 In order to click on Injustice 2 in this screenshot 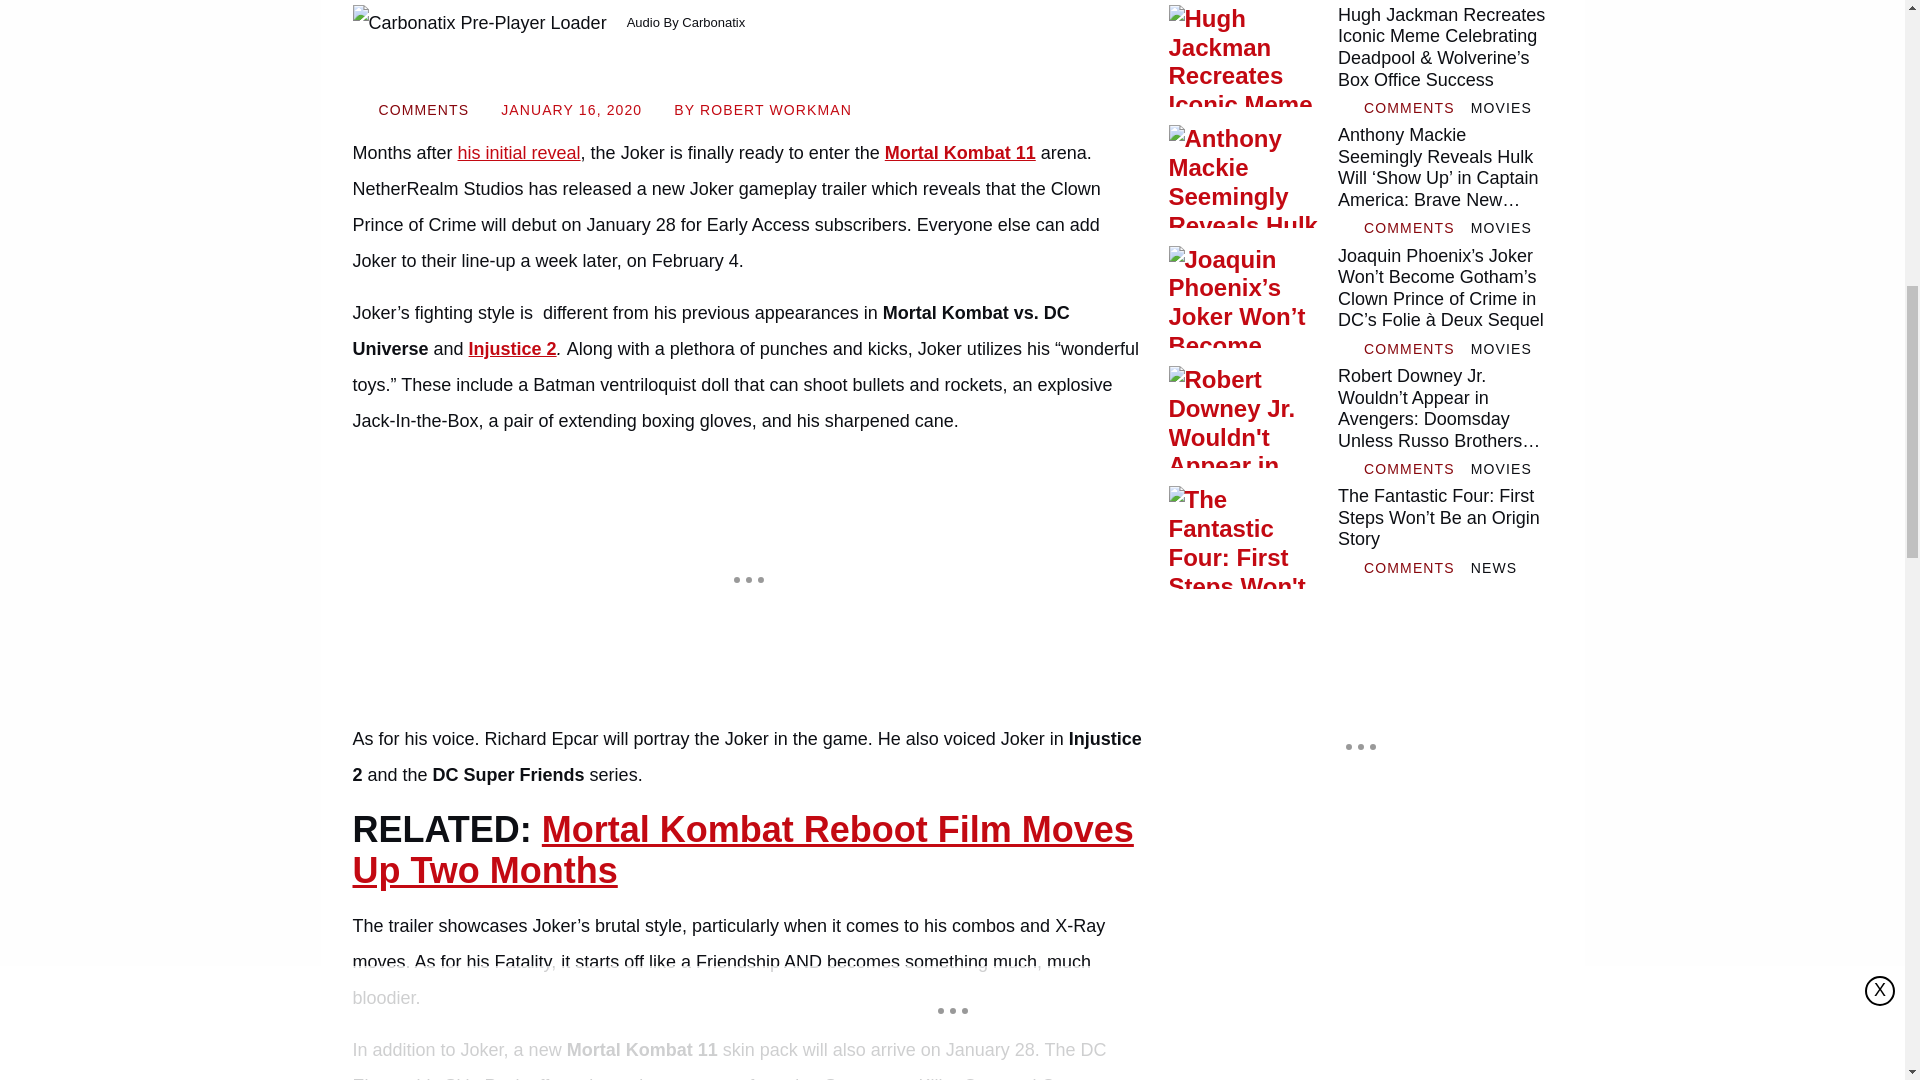, I will do `click(512, 348)`.